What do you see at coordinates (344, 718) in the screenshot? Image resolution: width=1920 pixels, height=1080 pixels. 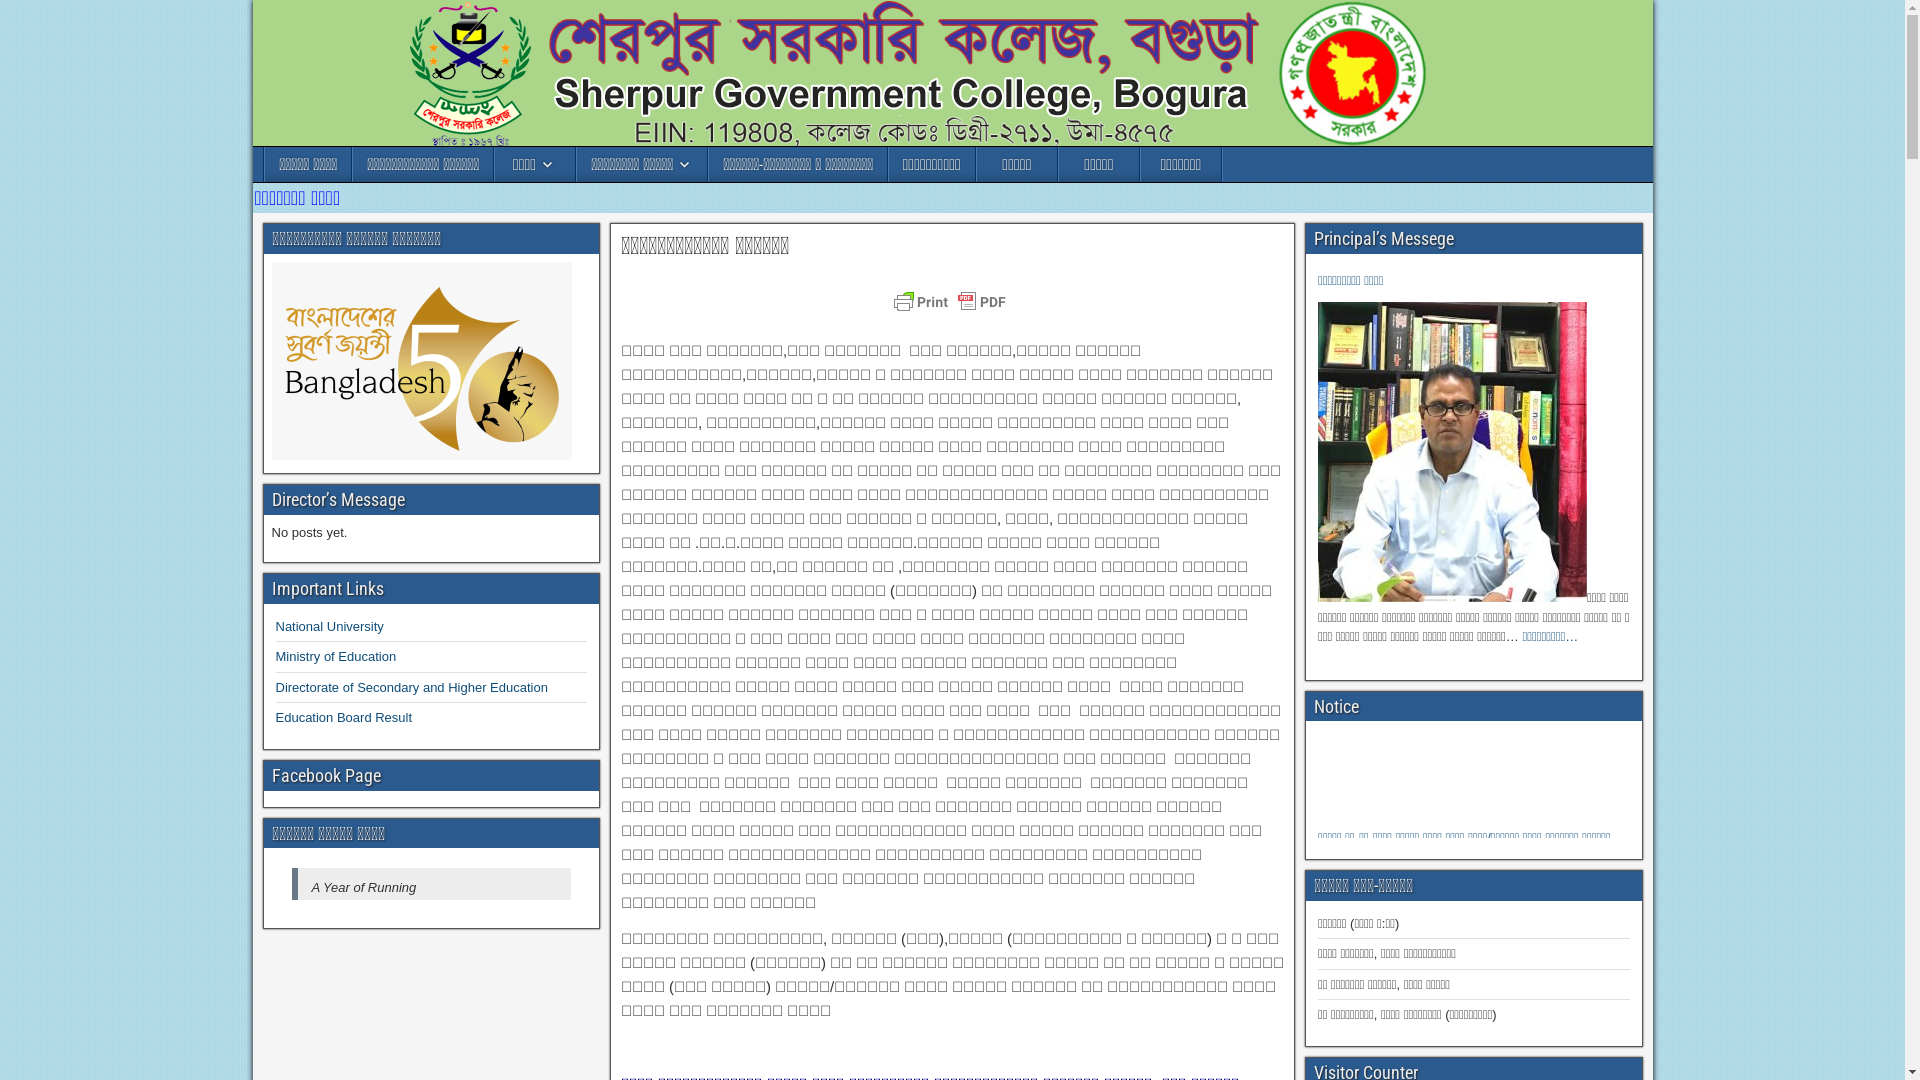 I see `Education Board Result` at bounding box center [344, 718].